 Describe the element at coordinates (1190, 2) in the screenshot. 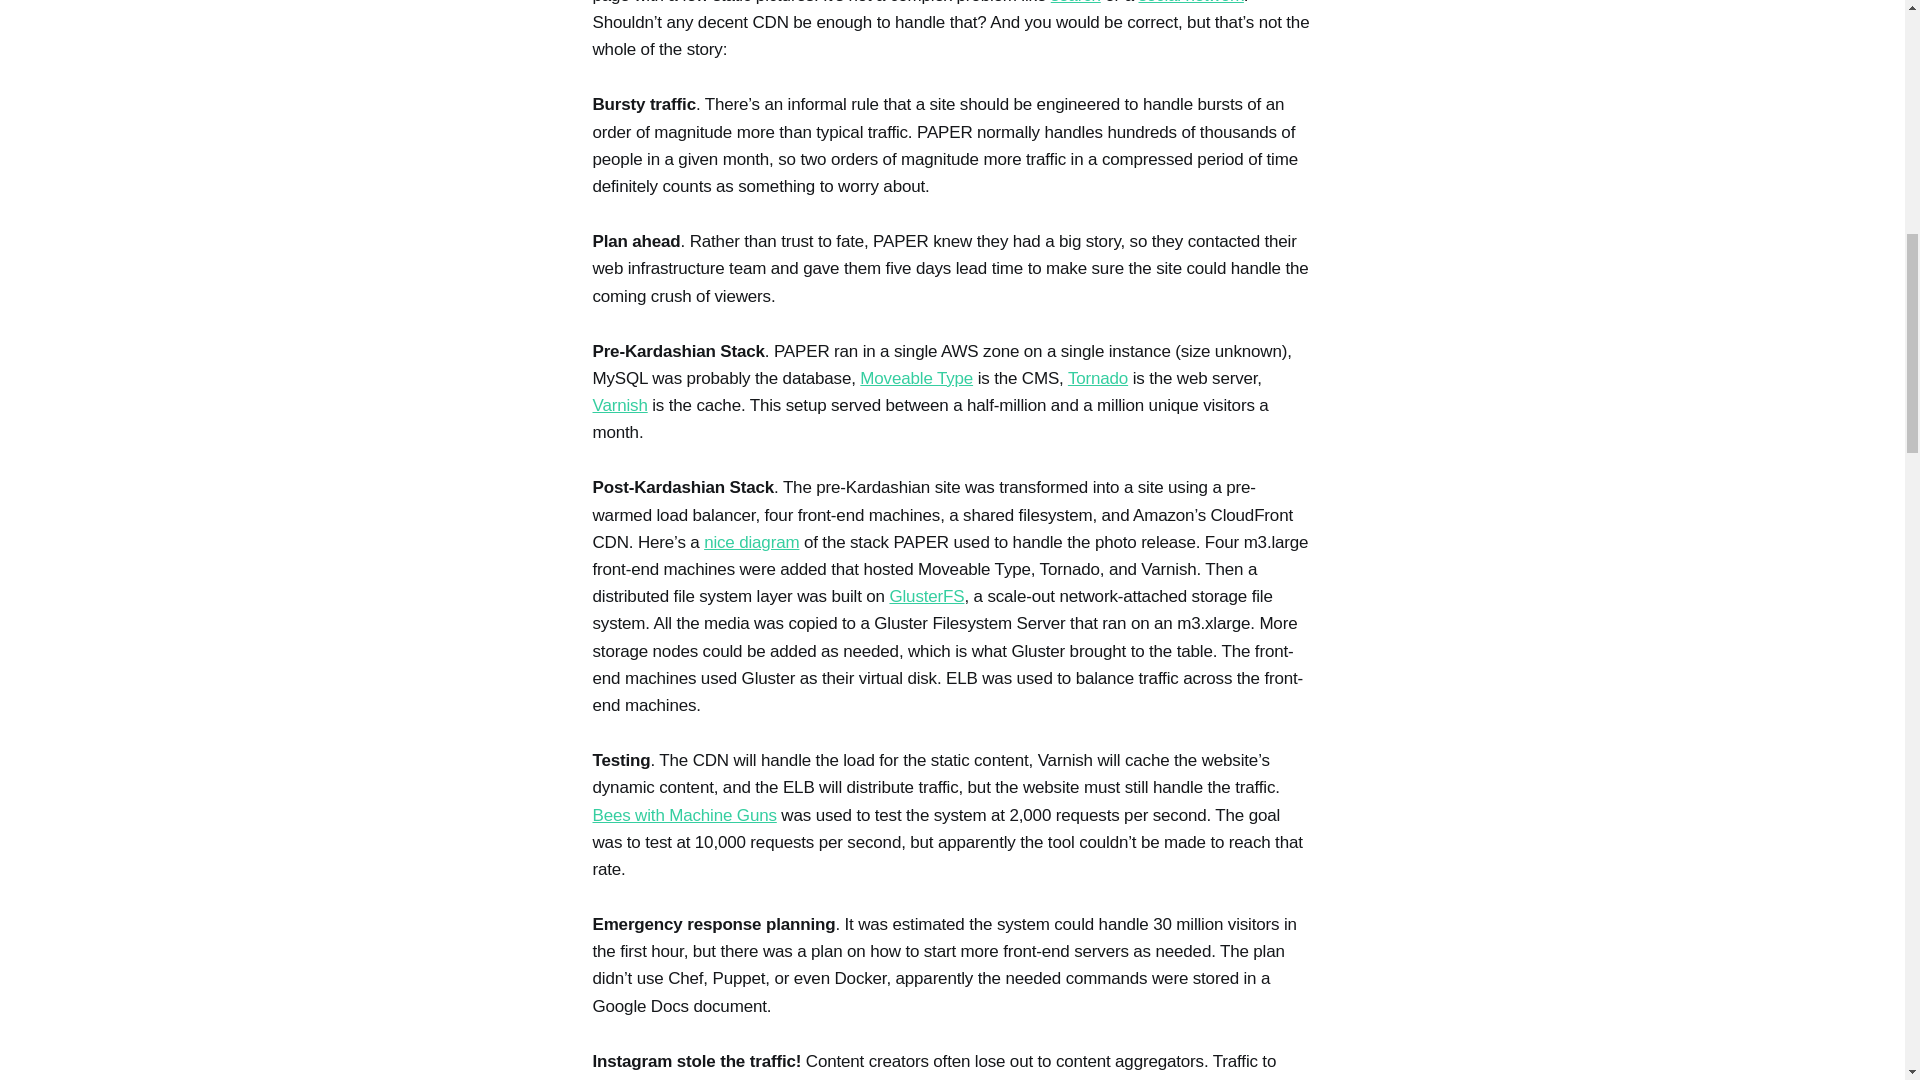

I see `social network` at that location.